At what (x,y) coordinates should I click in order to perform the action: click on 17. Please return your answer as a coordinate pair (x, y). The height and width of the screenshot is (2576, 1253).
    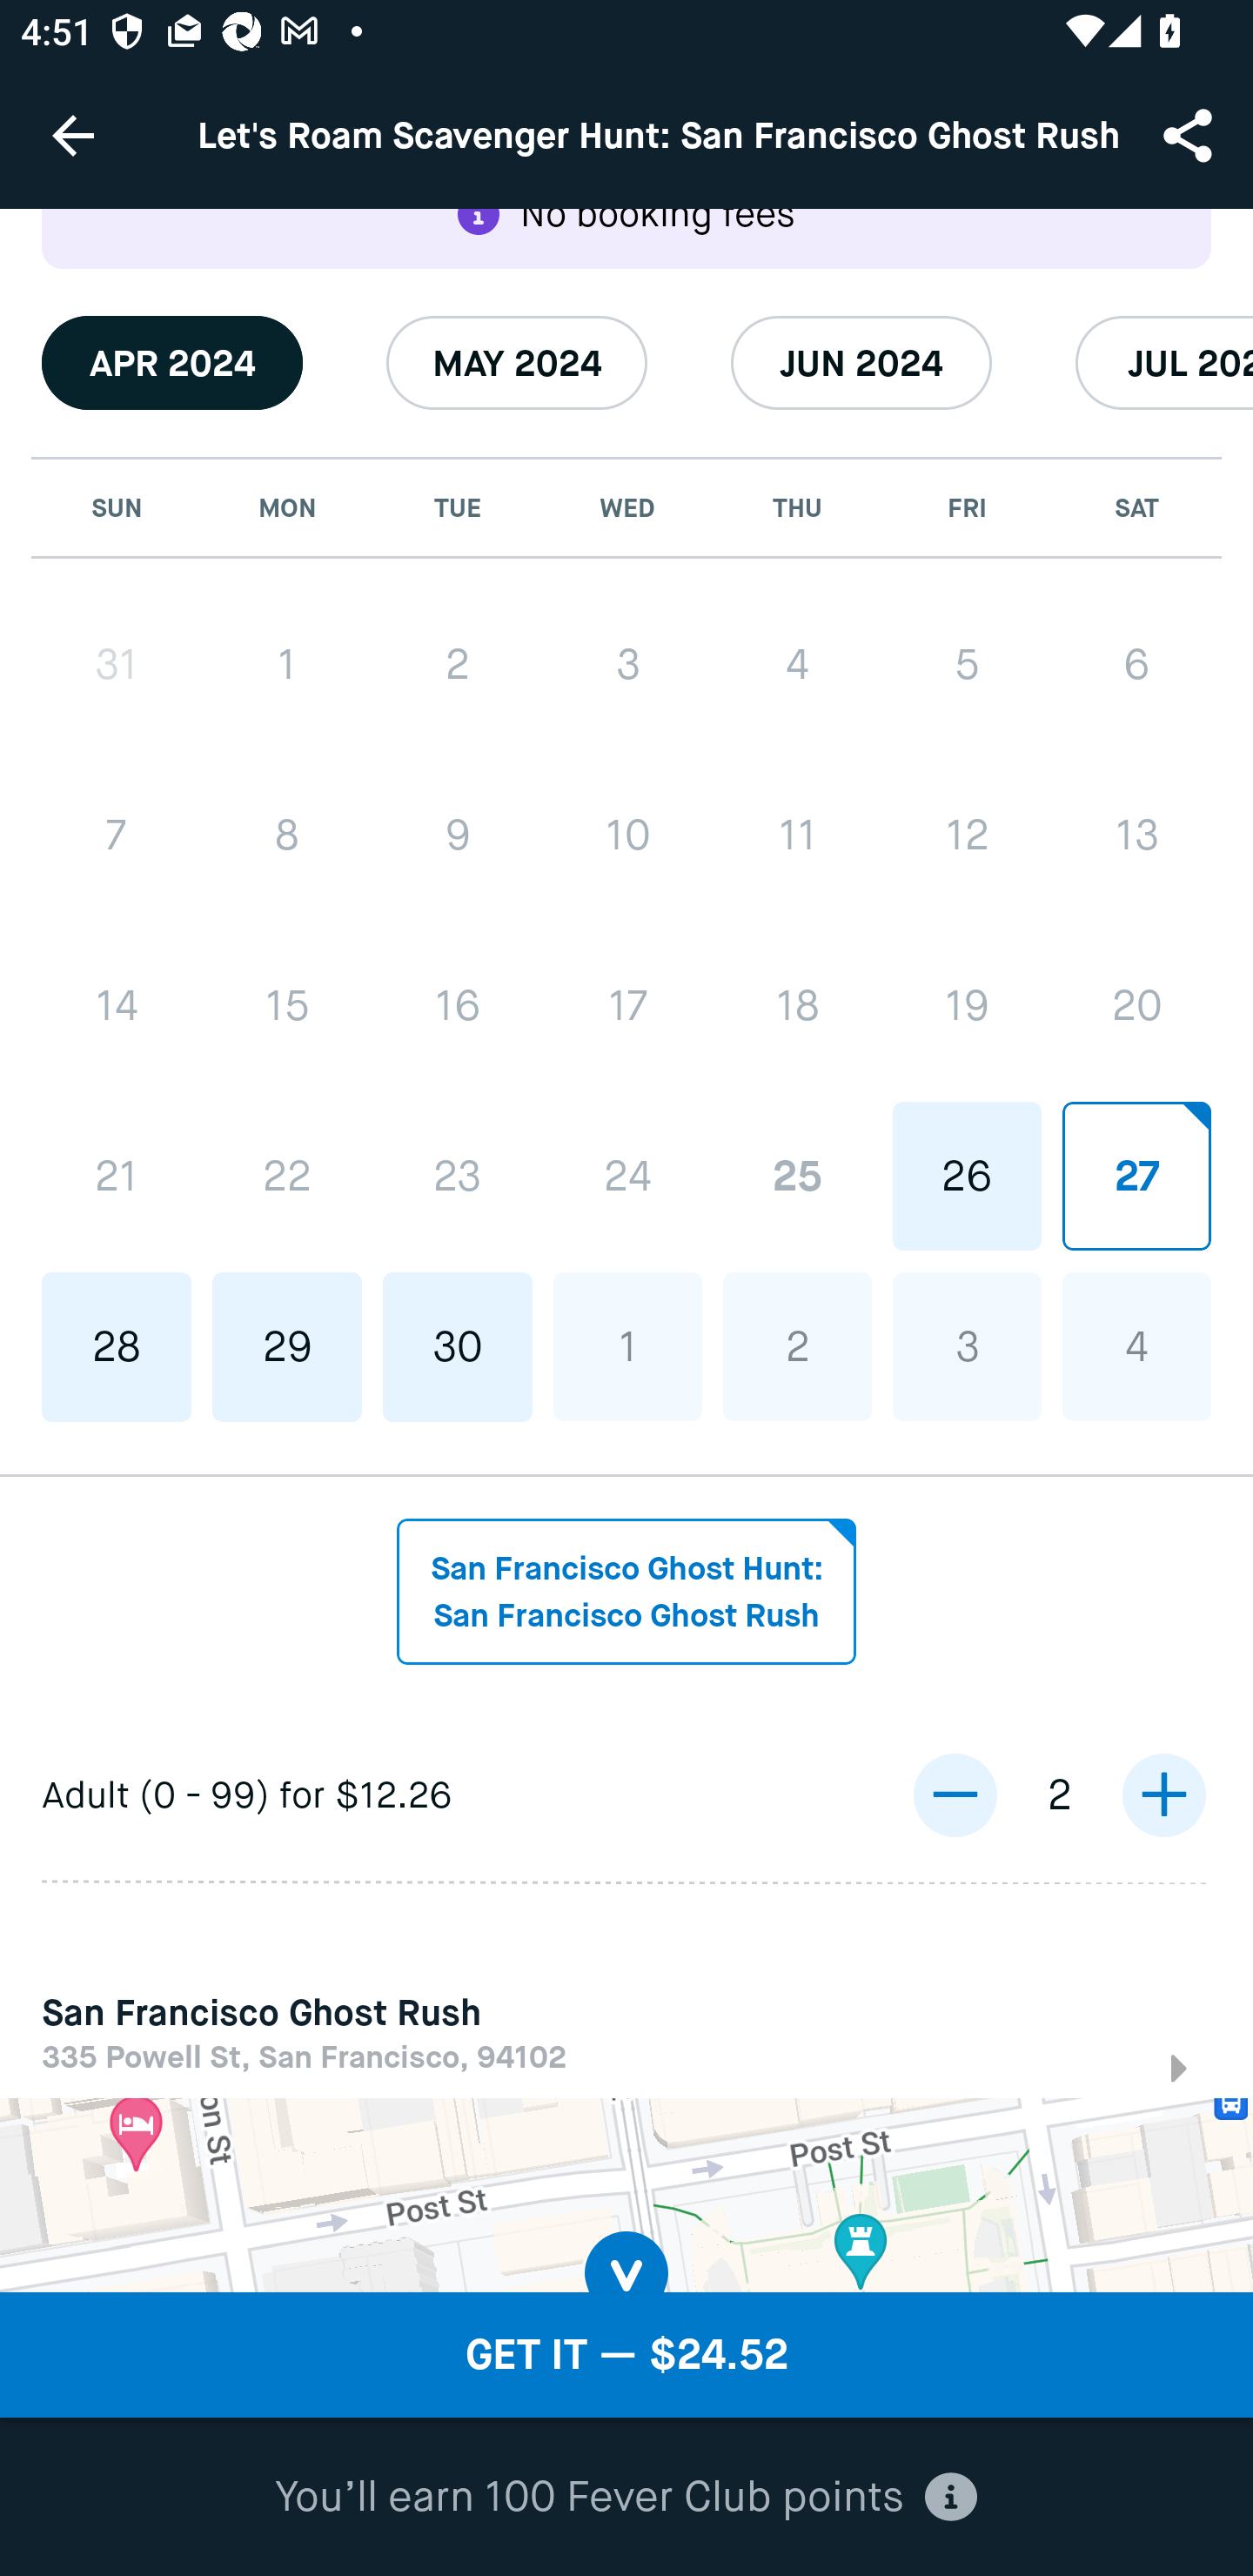
    Looking at the image, I should click on (627, 1004).